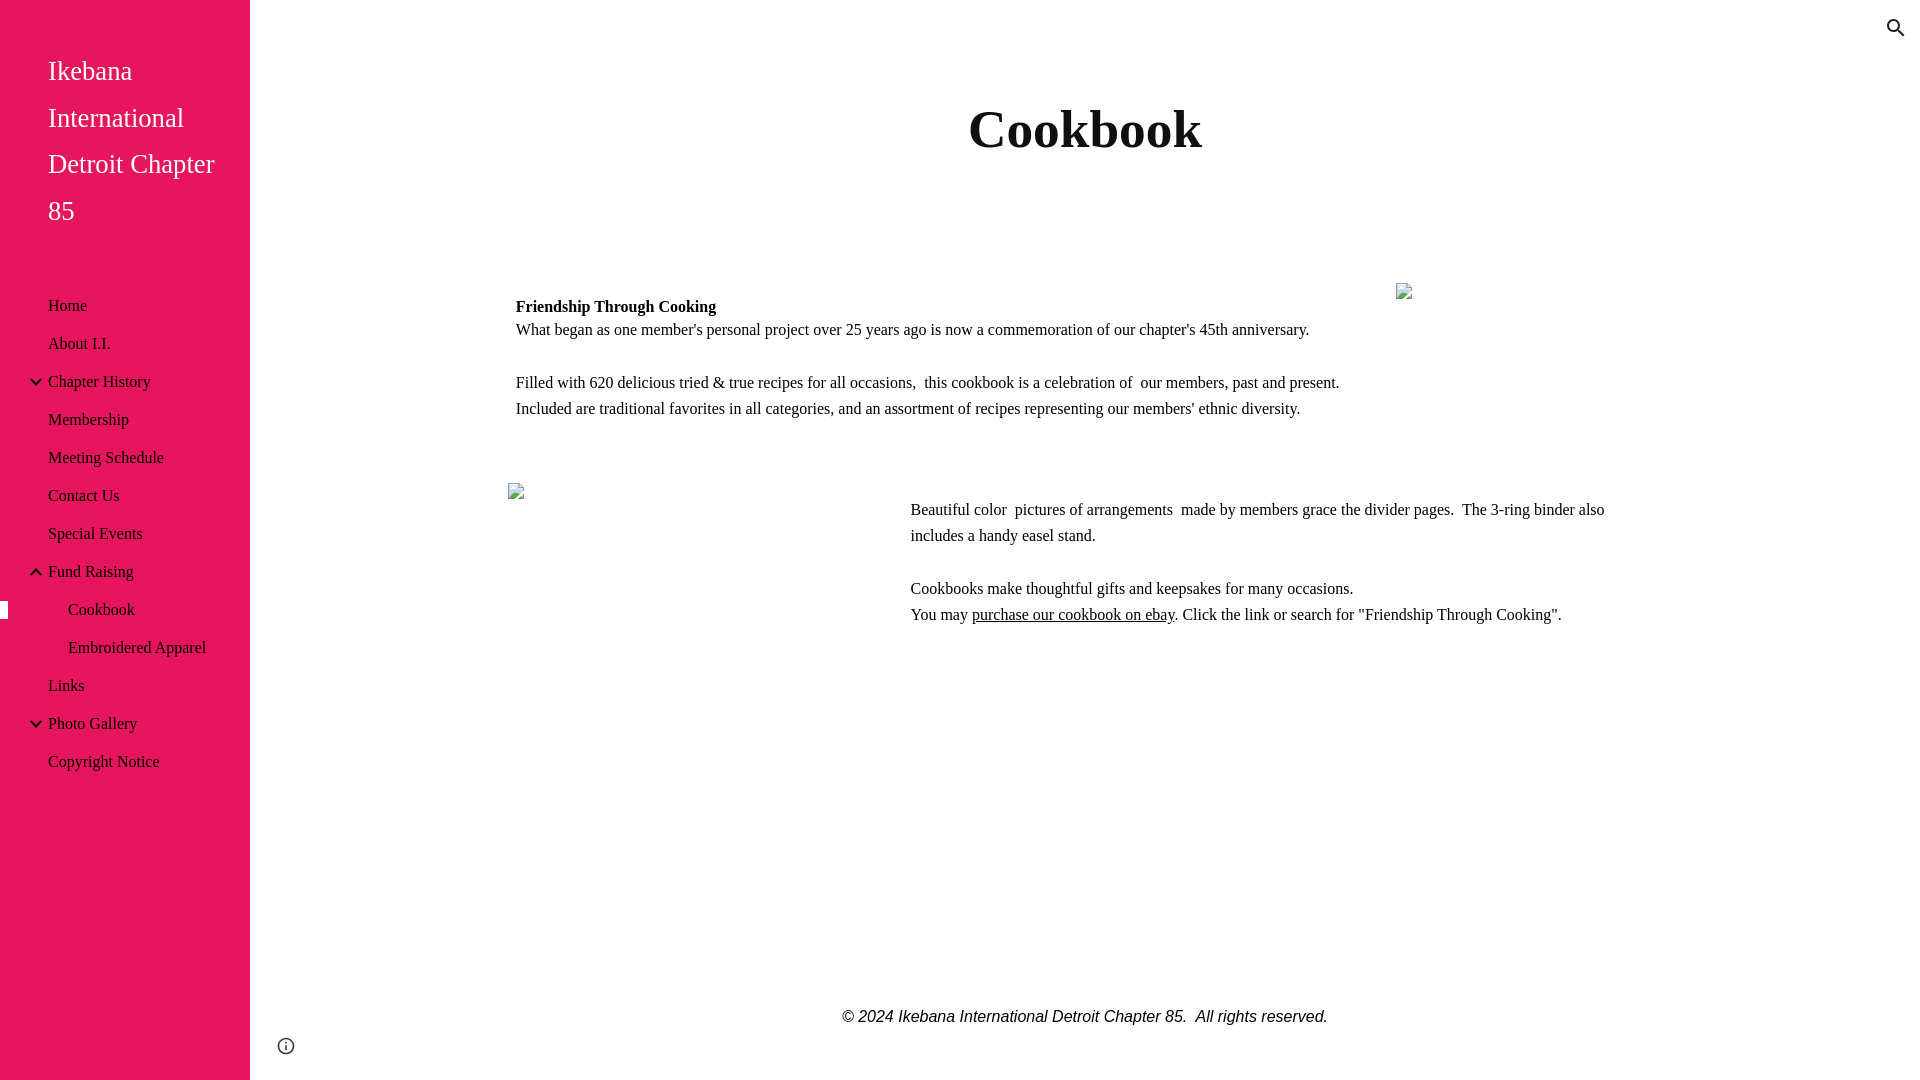 The height and width of the screenshot is (1080, 1920). Describe the element at coordinates (141, 534) in the screenshot. I see `Special Events` at that location.